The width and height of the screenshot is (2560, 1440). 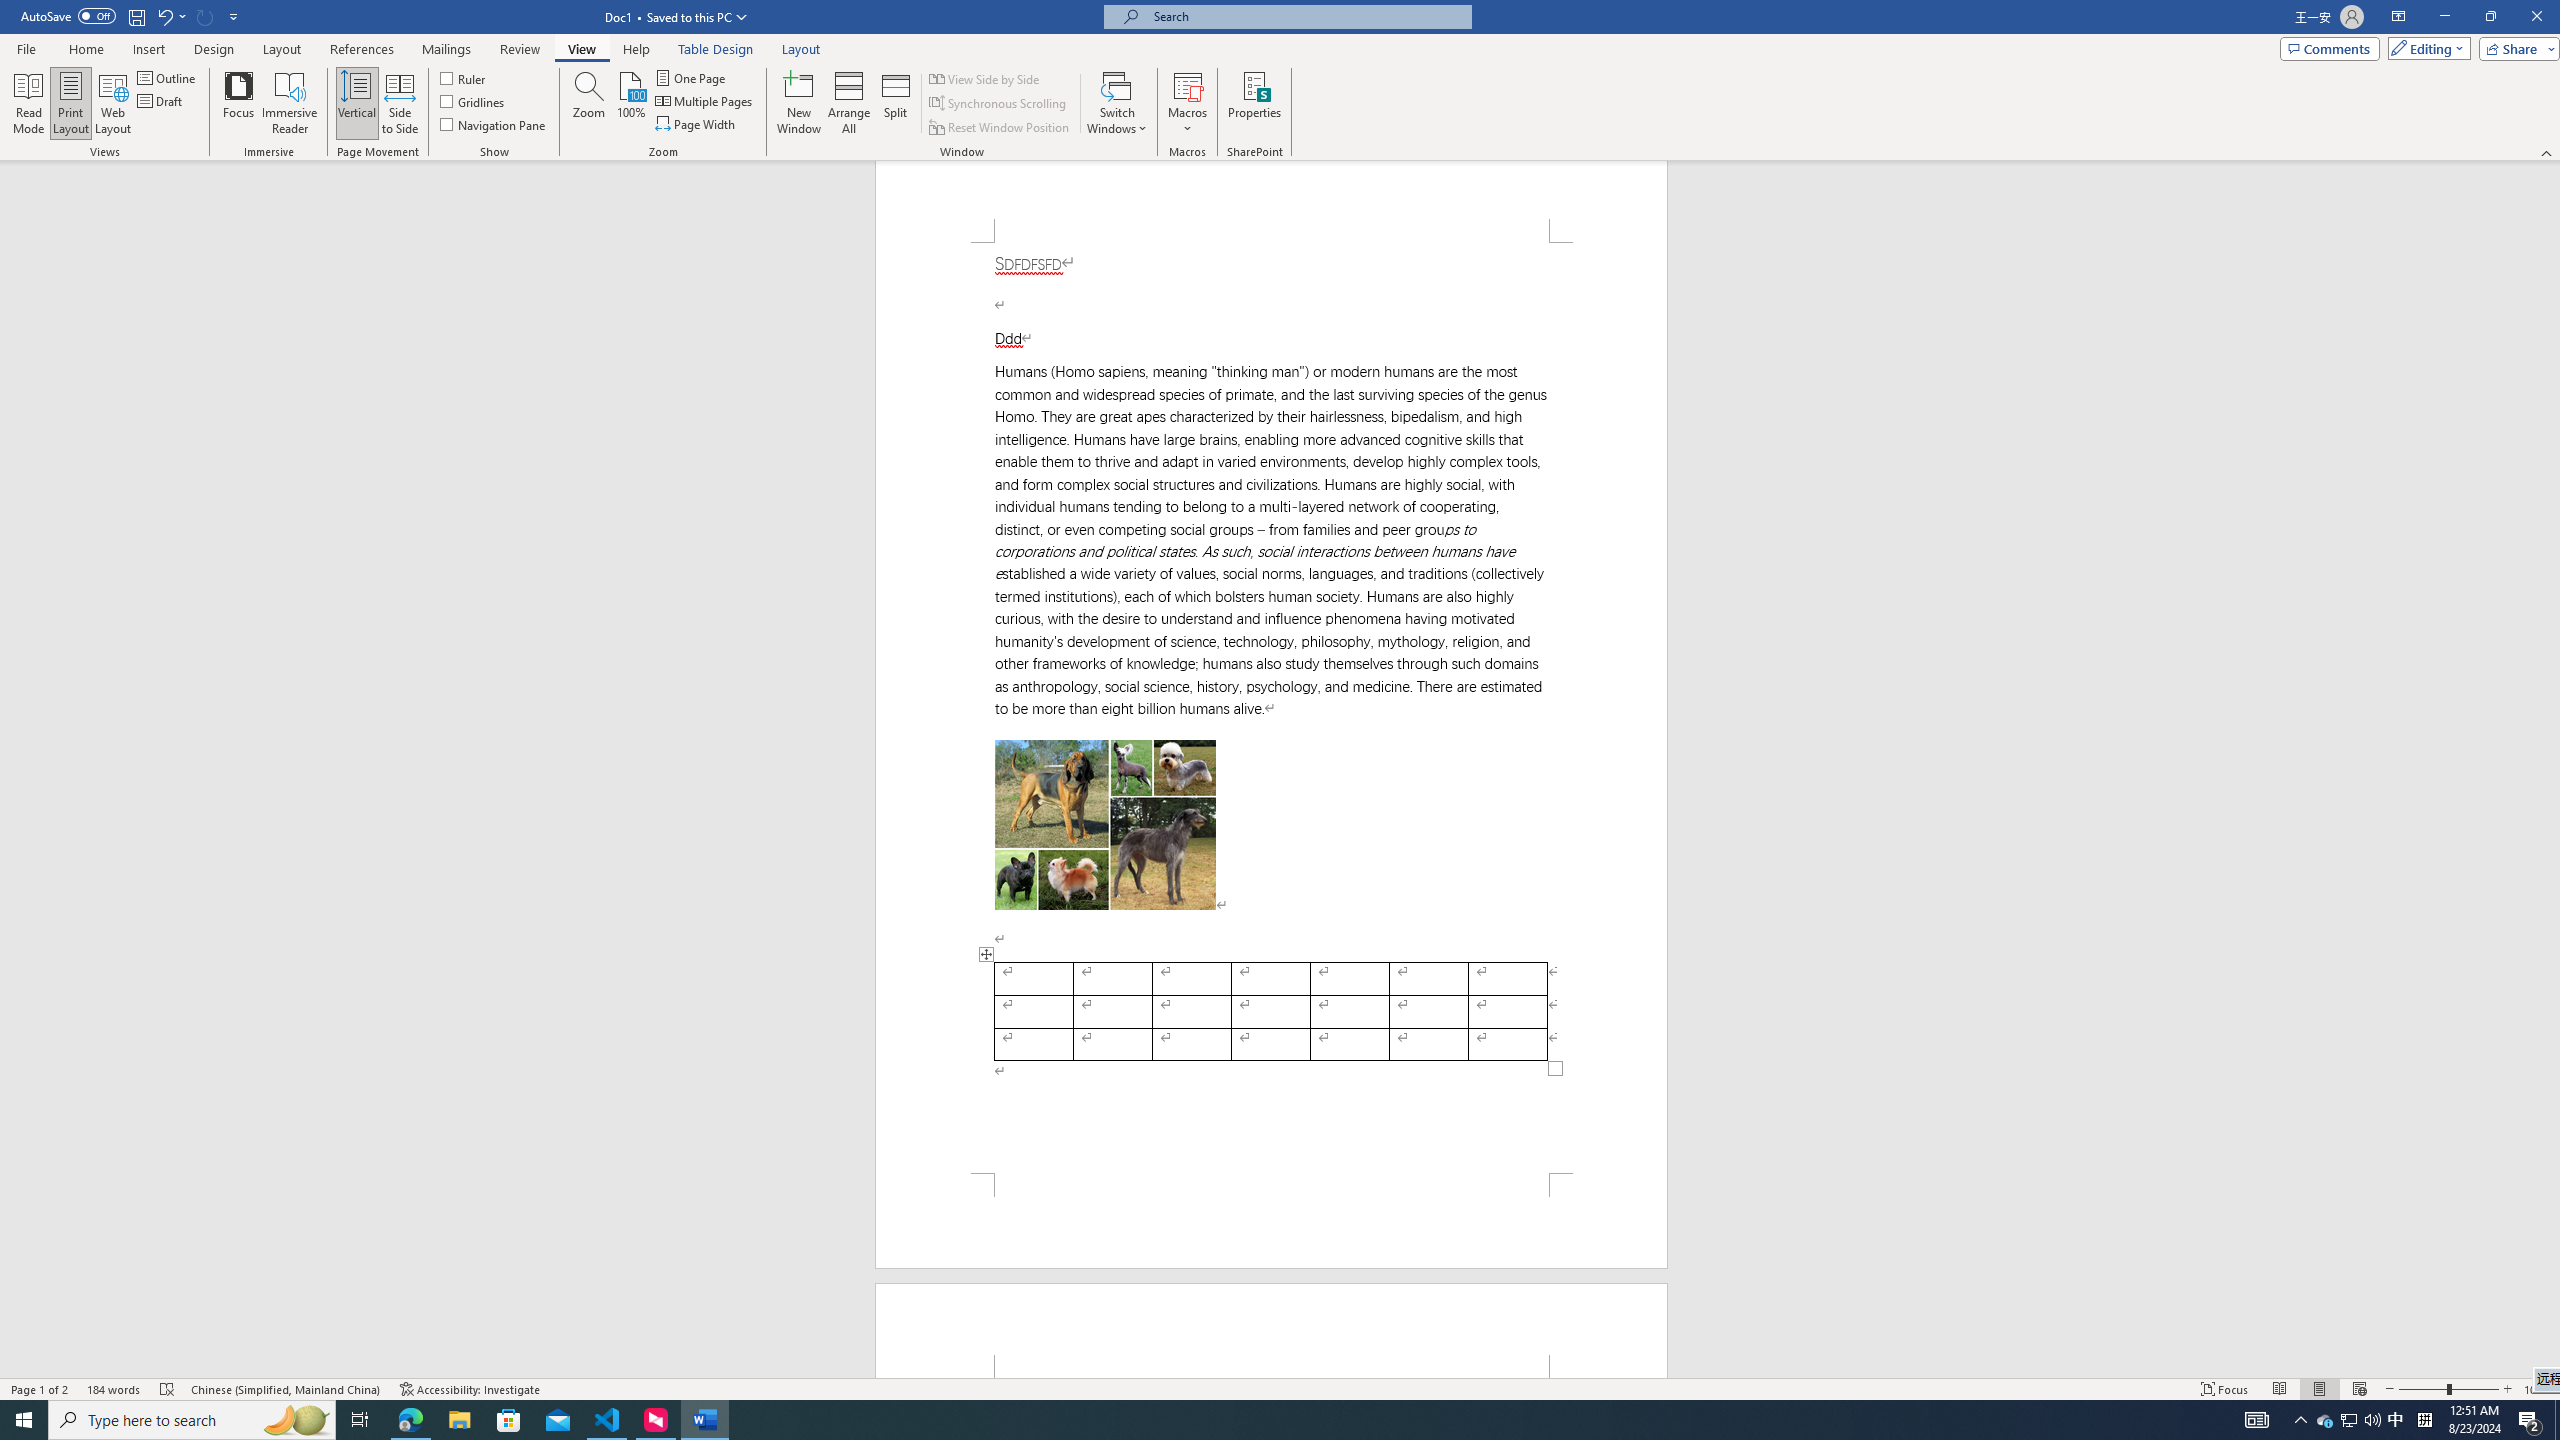 I want to click on Class: NetUIScrollBar, so click(x=2551, y=770).